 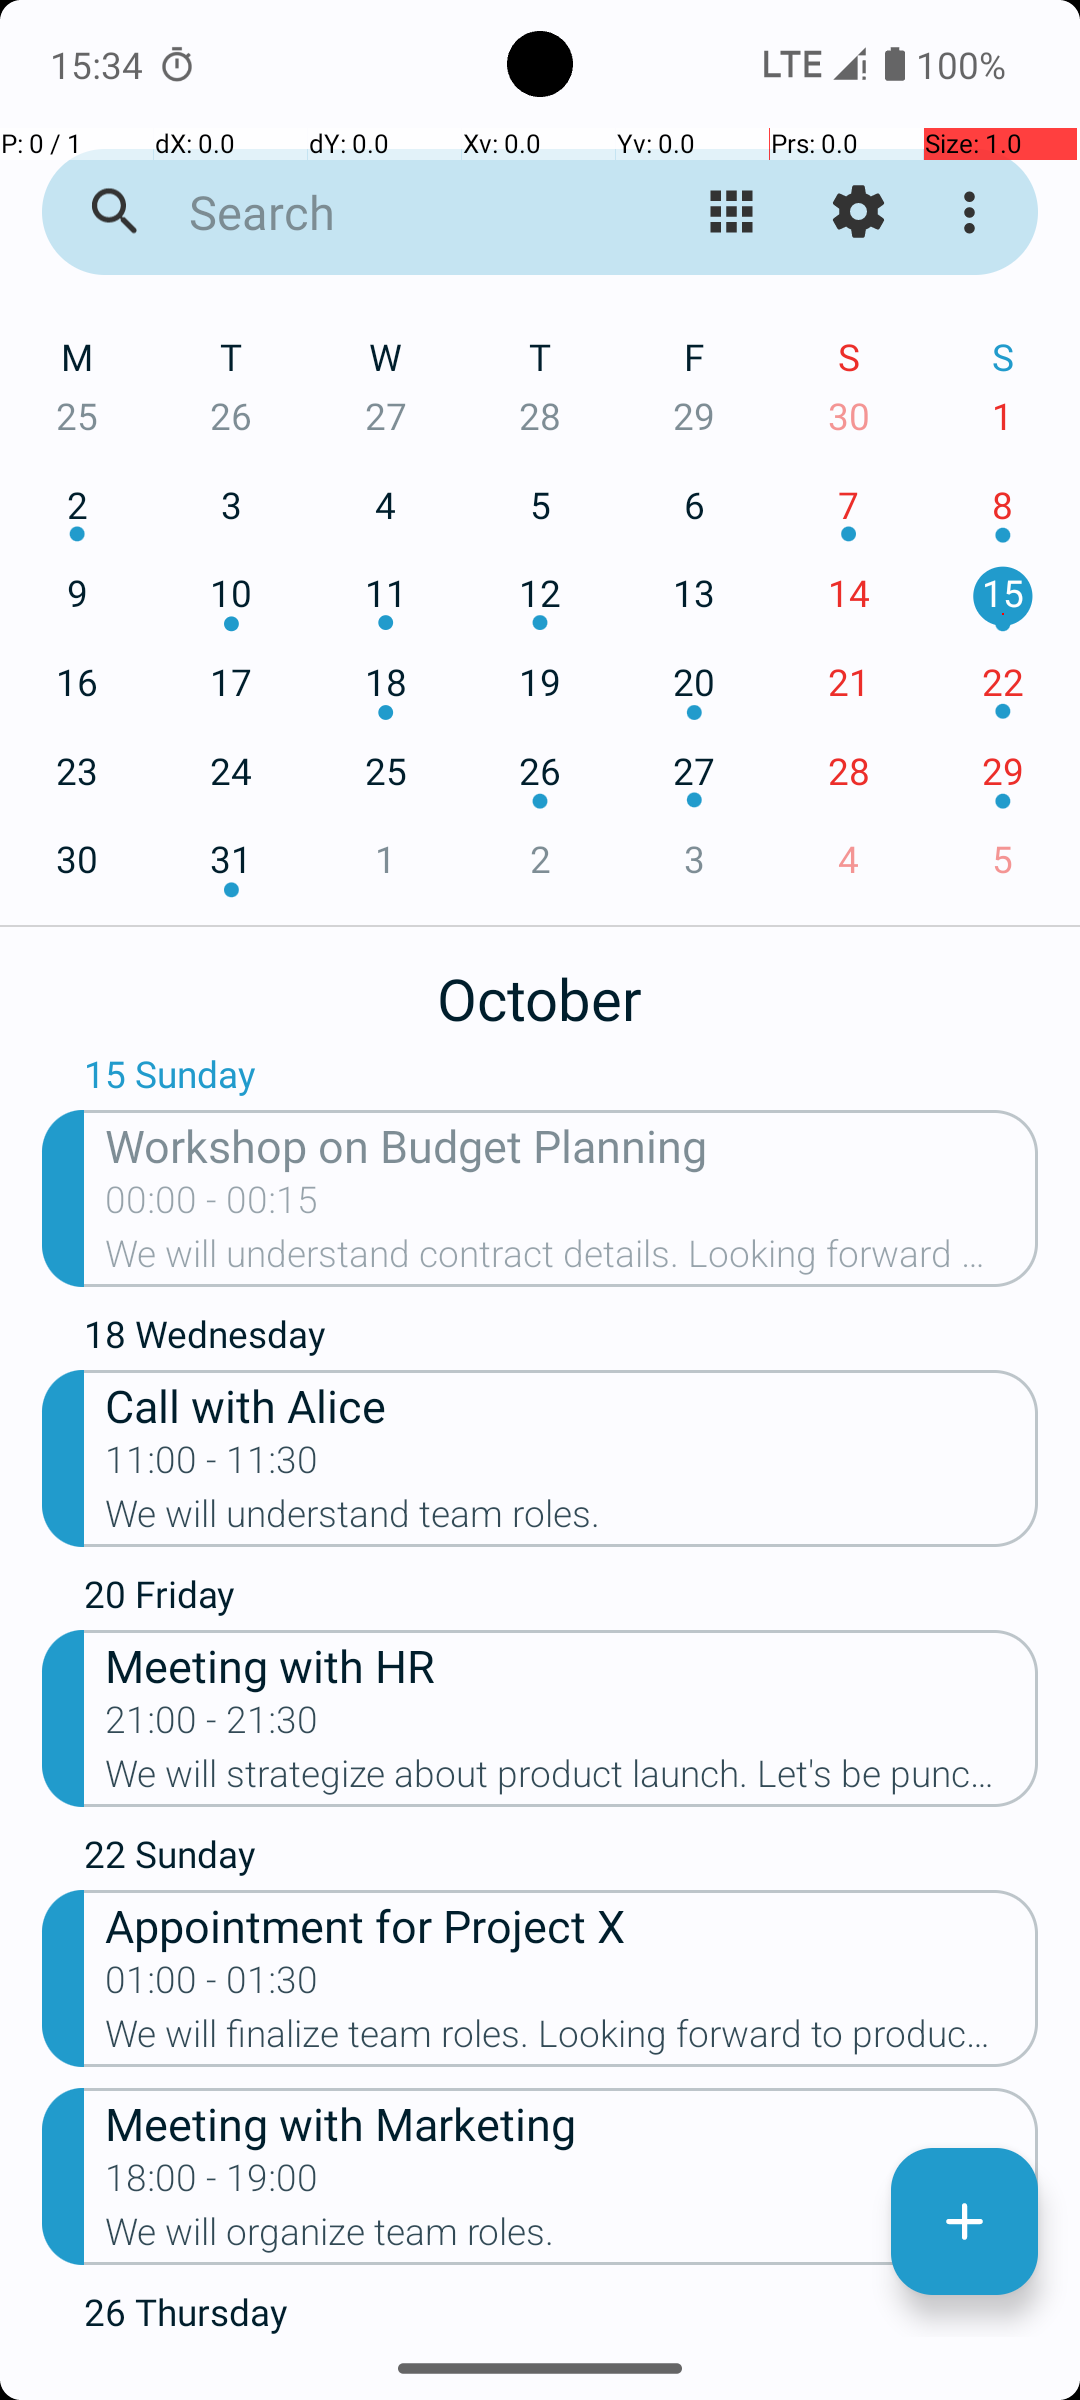 I want to click on We will strategize about product launch. Let's be punctual., so click(x=572, y=1780).